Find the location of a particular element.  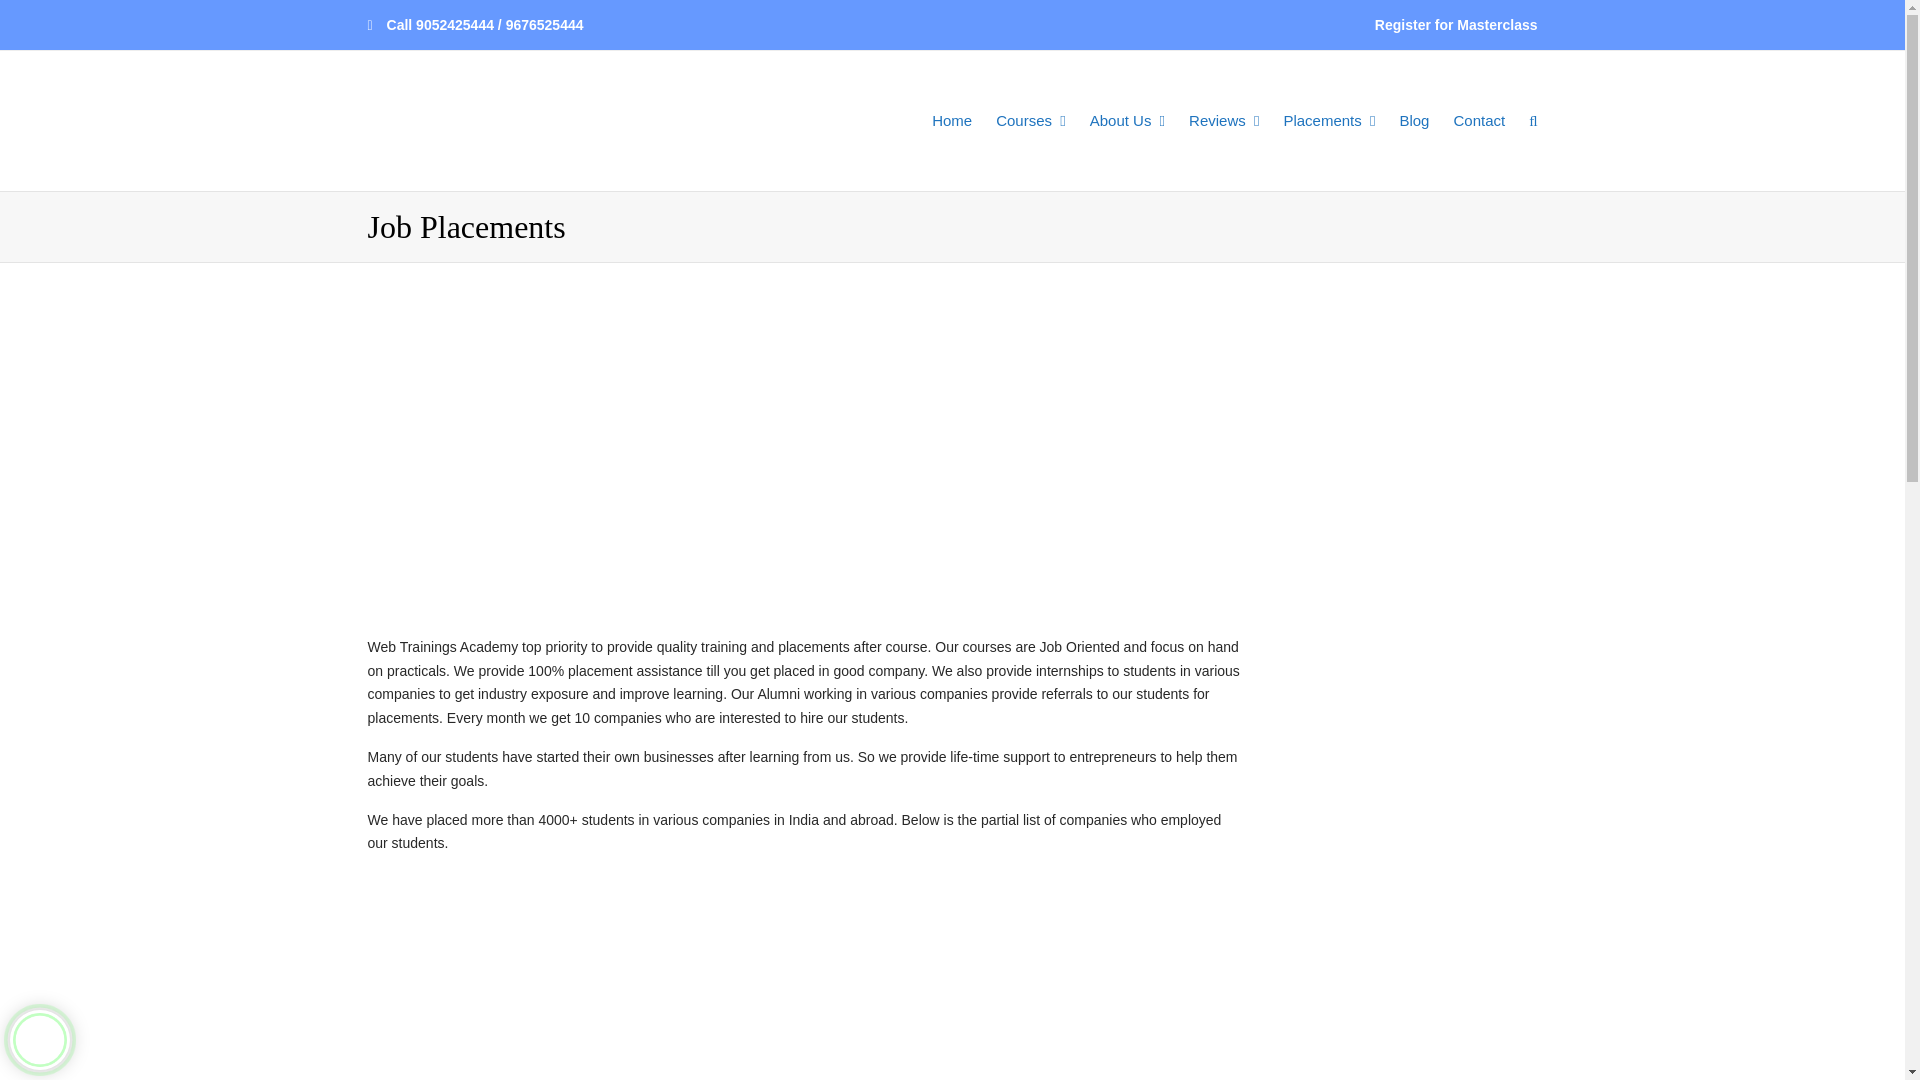

About Us is located at coordinates (1126, 120).